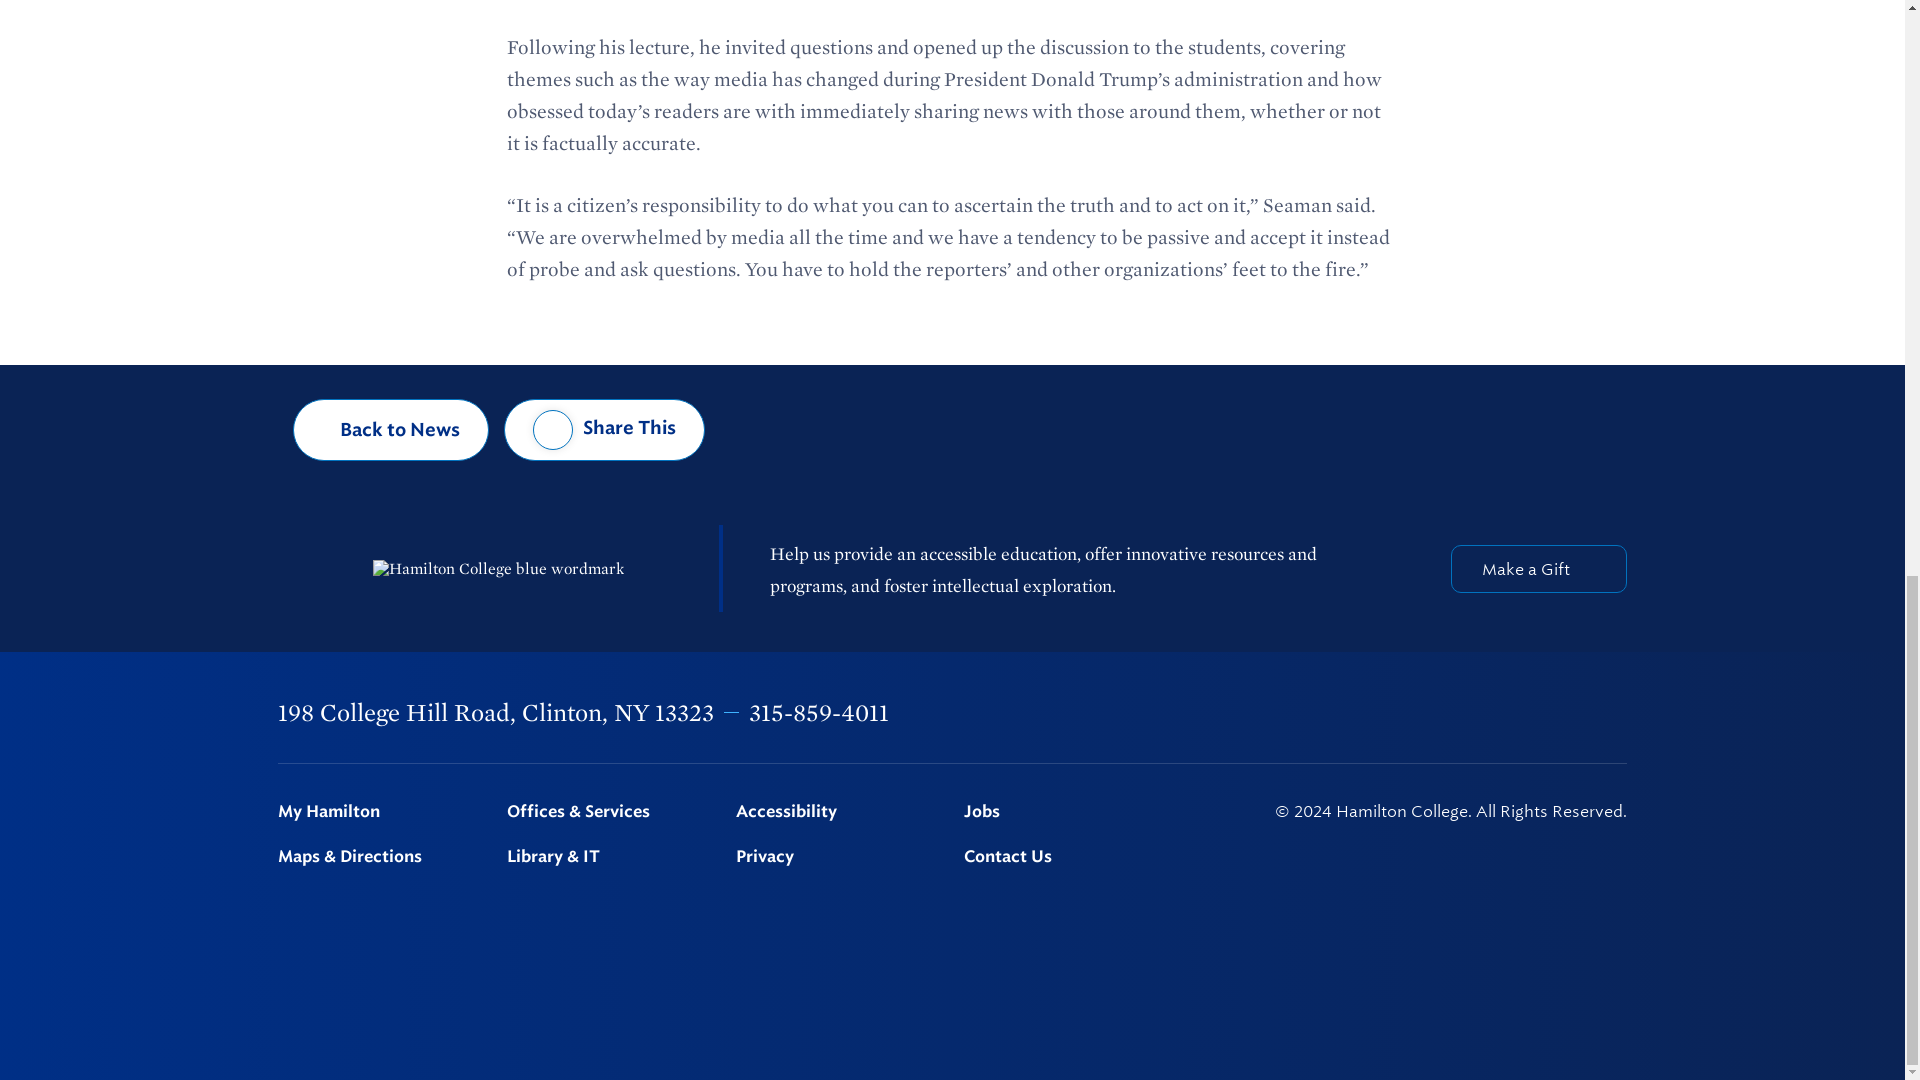 This screenshot has height=1080, width=1920. What do you see at coordinates (1538, 568) in the screenshot?
I see `Make a Gift` at bounding box center [1538, 568].